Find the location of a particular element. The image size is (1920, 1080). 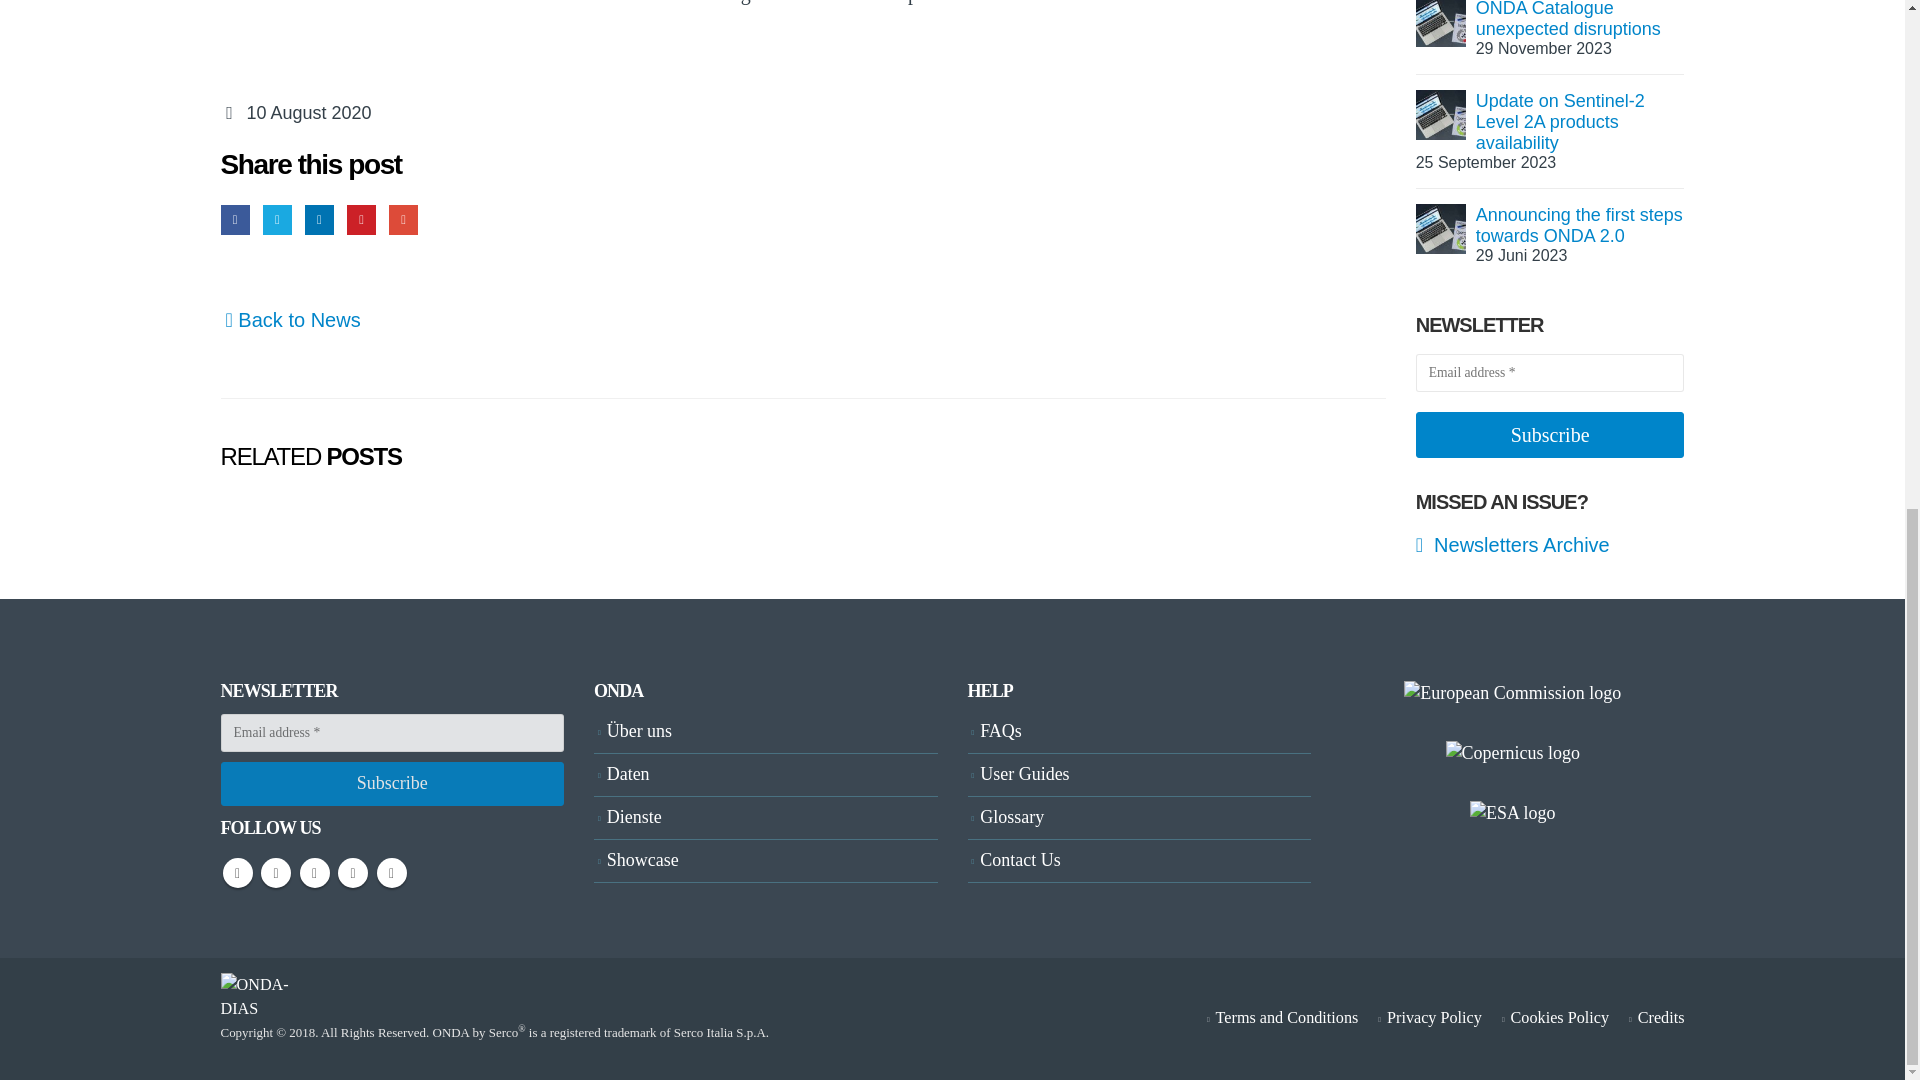

Subscribe is located at coordinates (1550, 435).